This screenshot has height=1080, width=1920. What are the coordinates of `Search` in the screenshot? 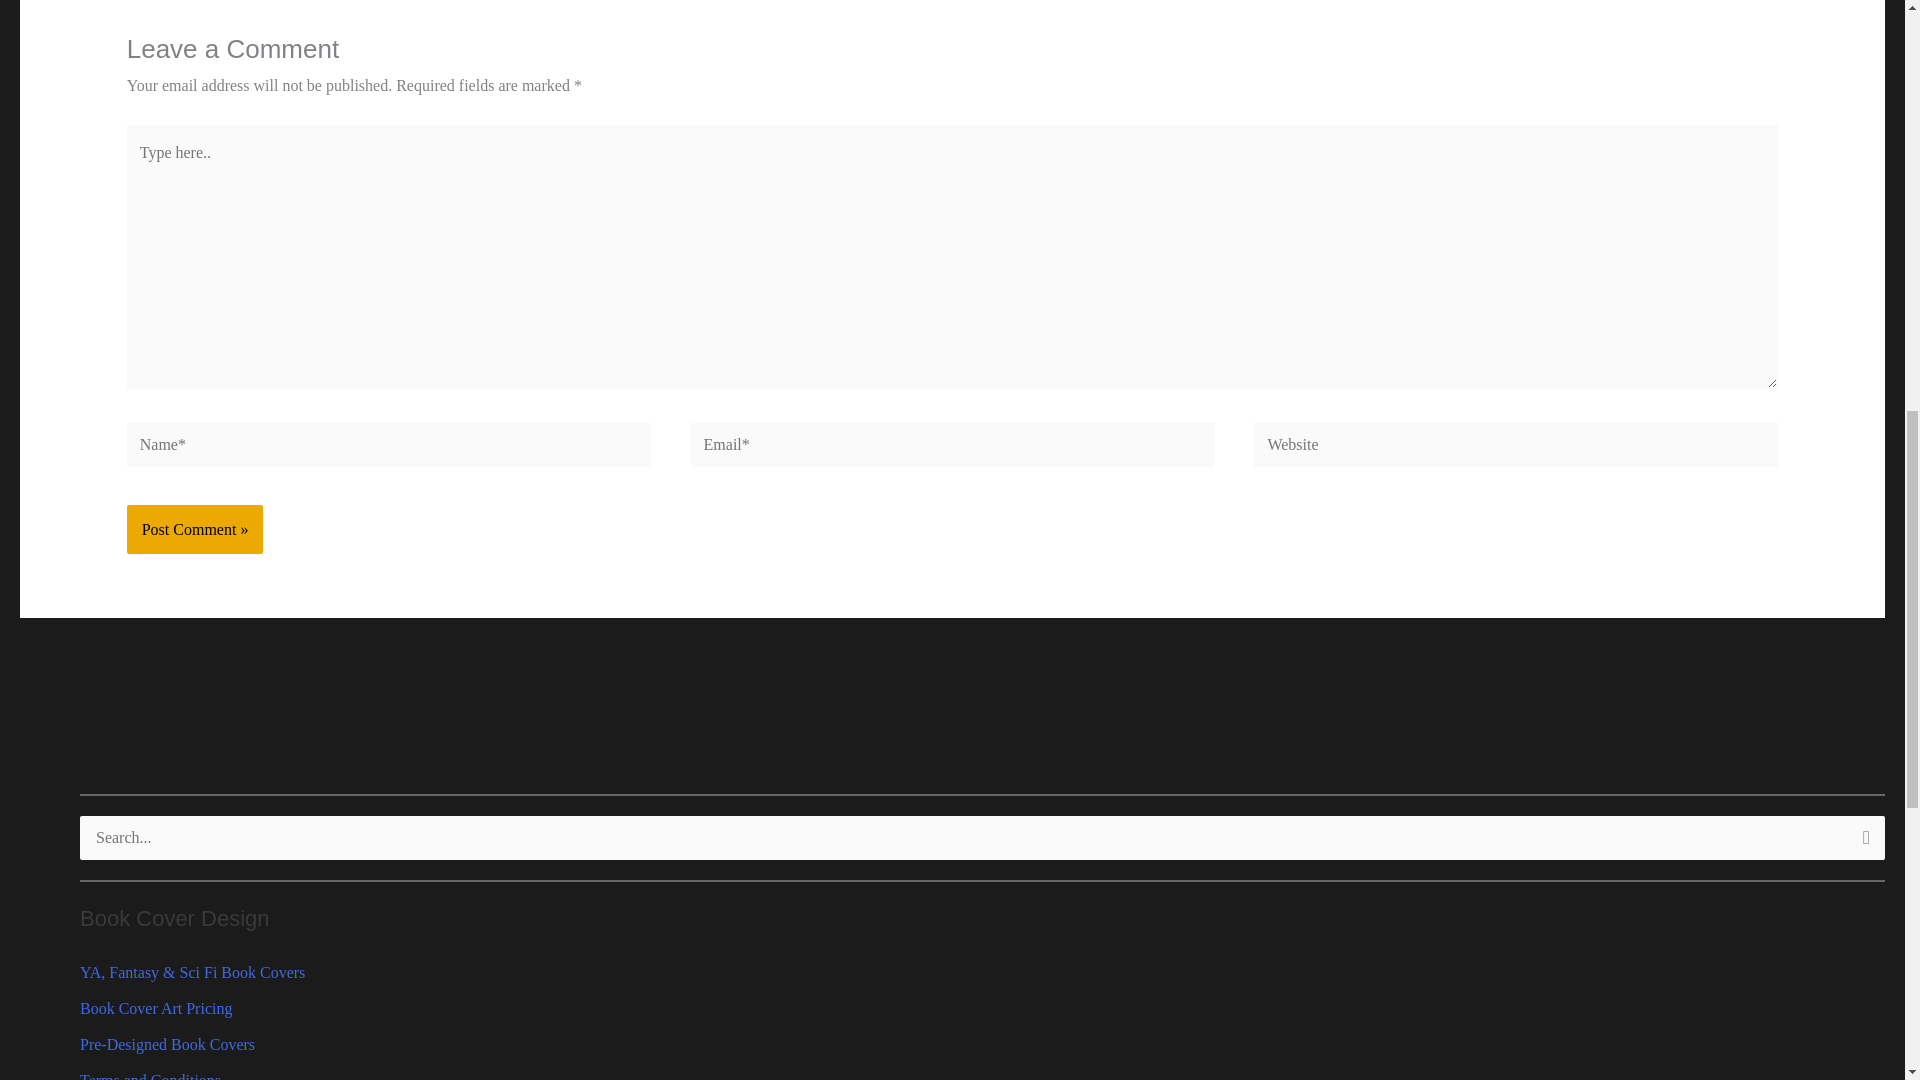 It's located at (1862, 844).